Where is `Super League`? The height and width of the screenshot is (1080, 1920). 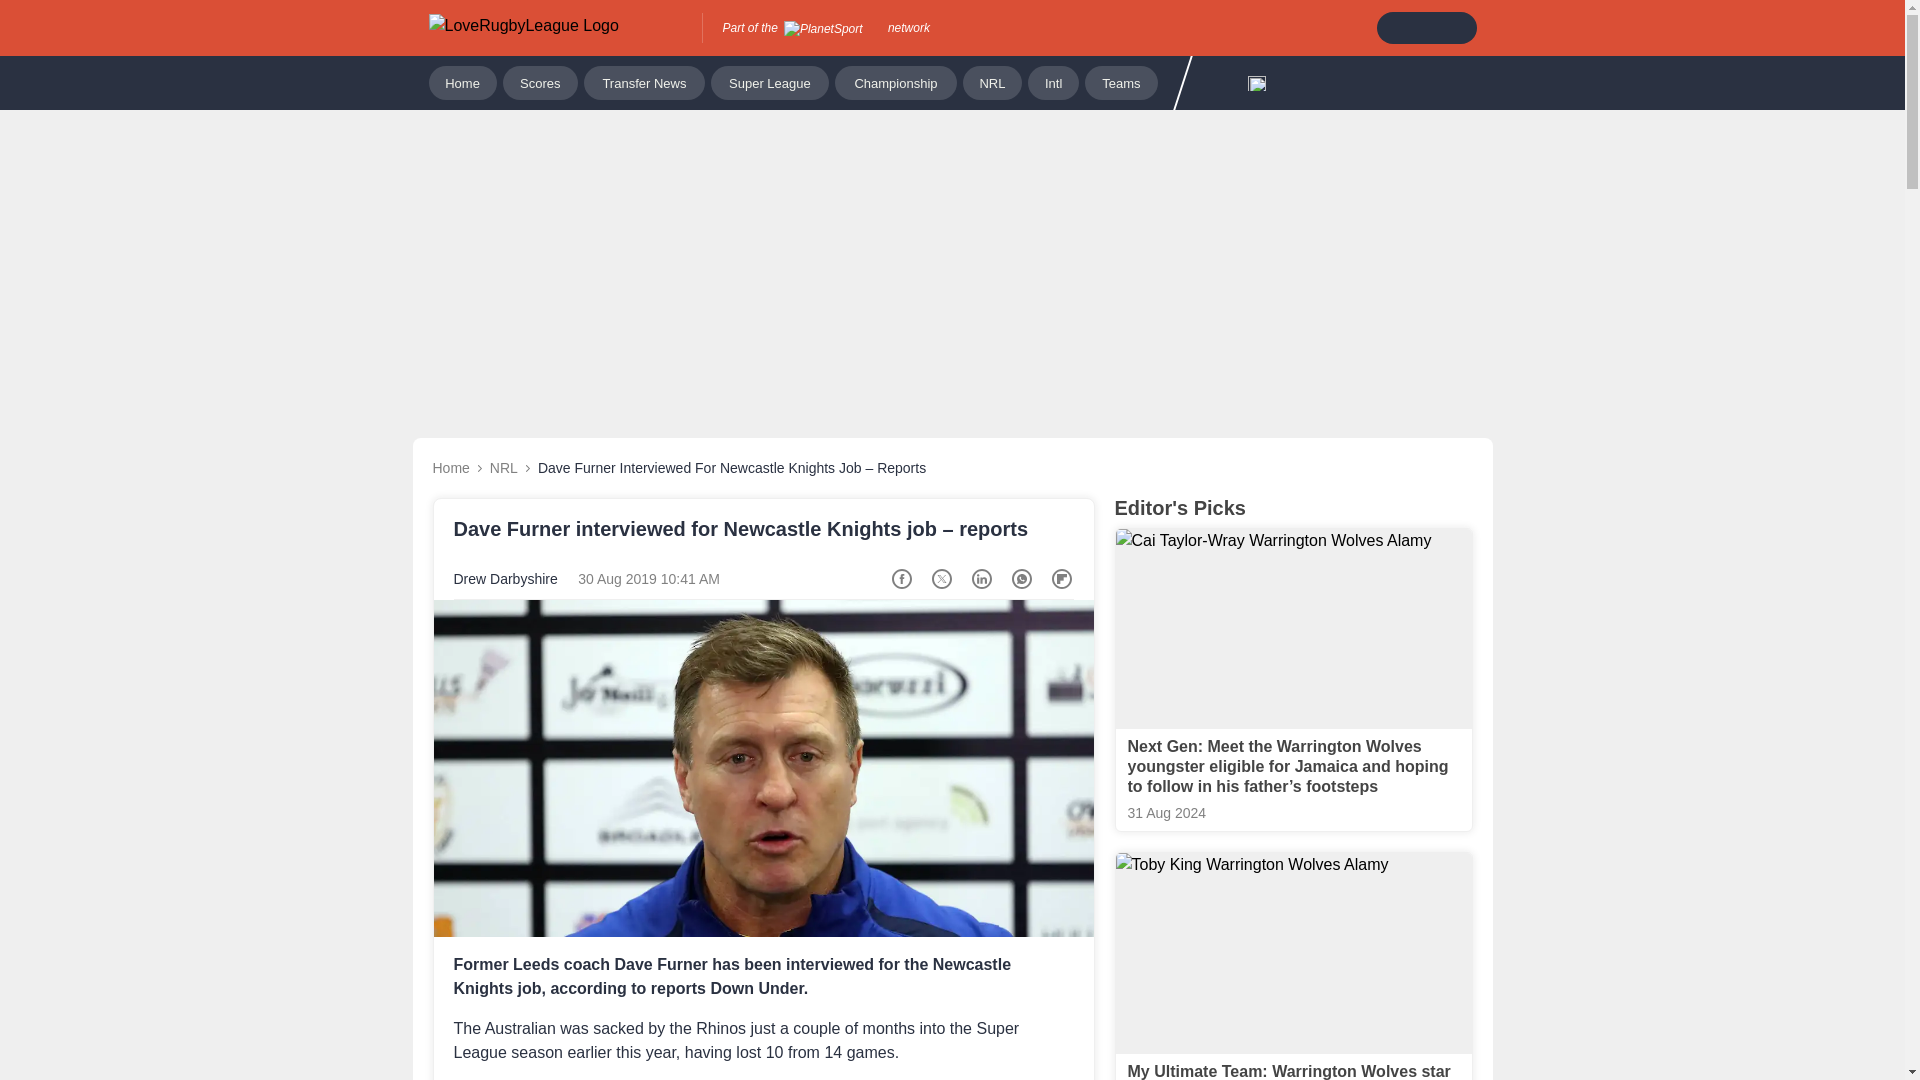 Super League is located at coordinates (770, 82).